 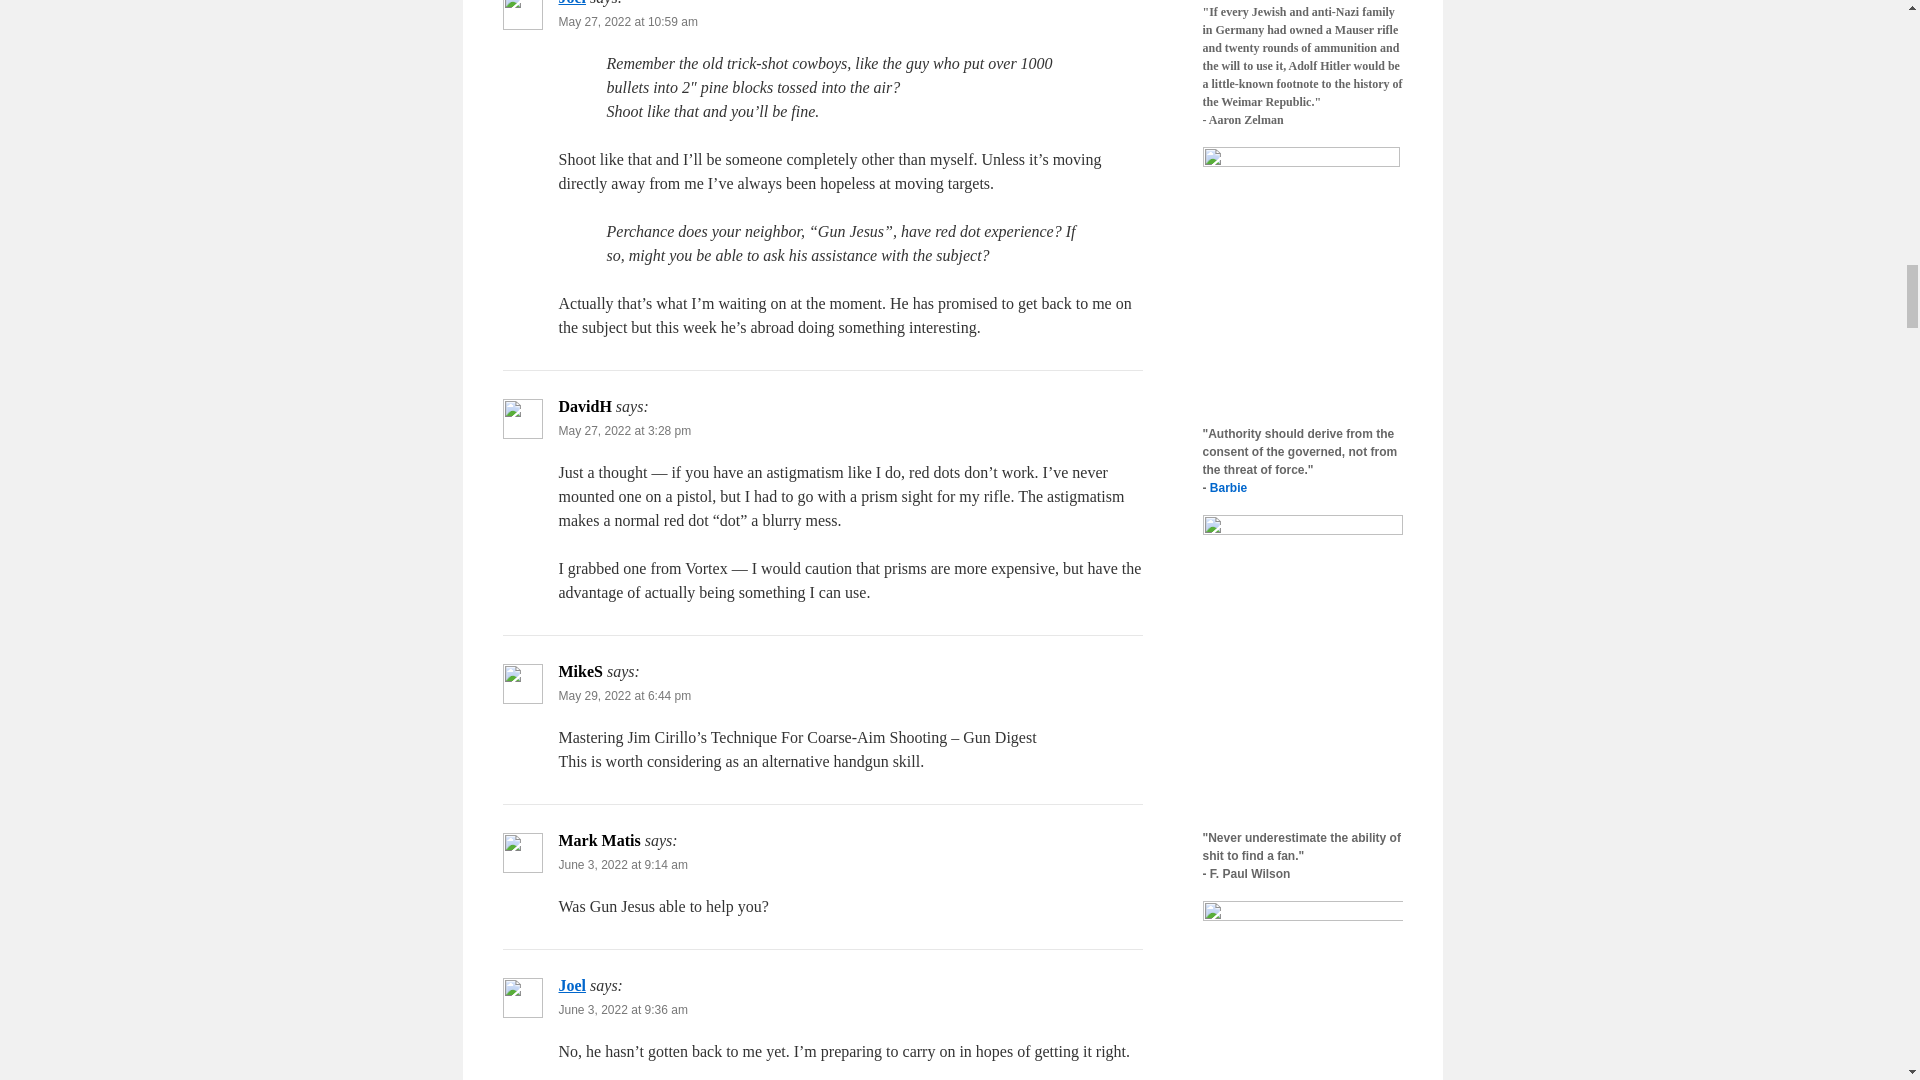 What do you see at coordinates (622, 1010) in the screenshot?
I see `June 3, 2022 at 9:36 am` at bounding box center [622, 1010].